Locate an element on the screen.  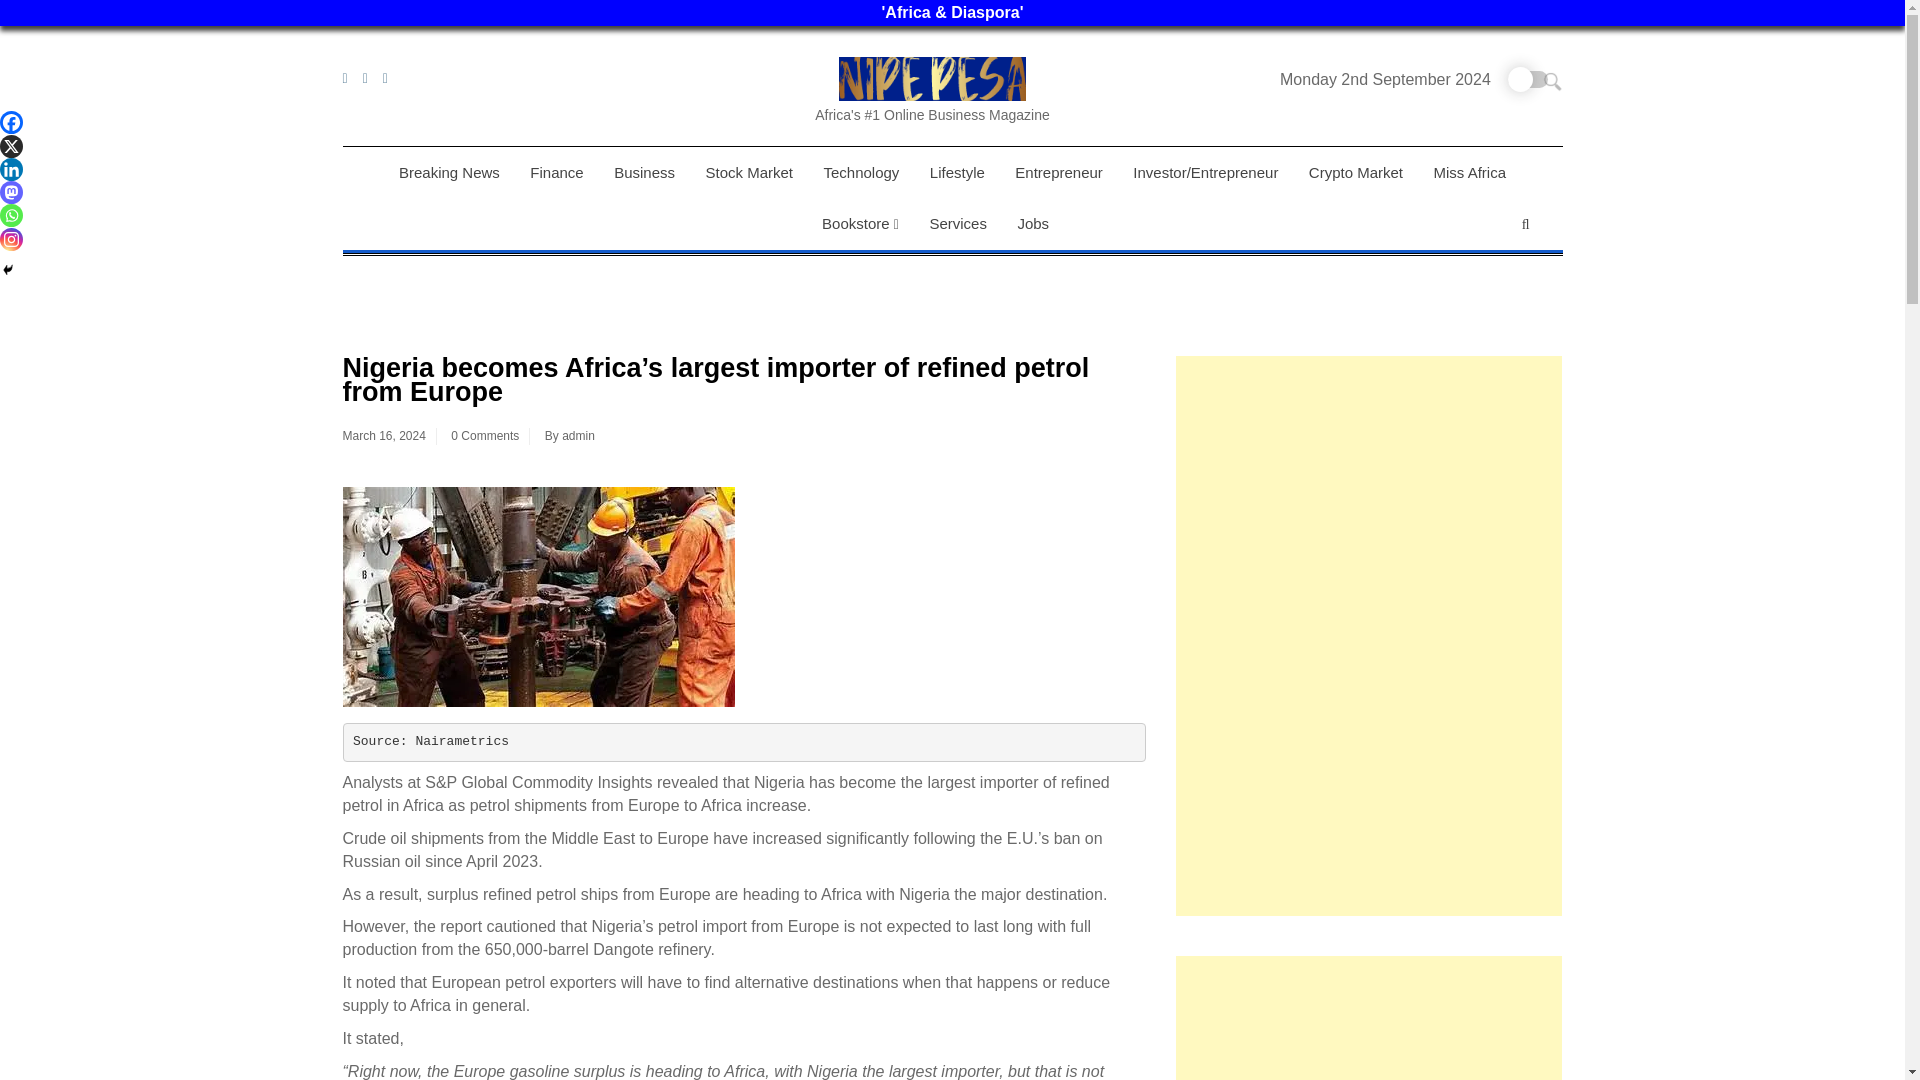
Instagram is located at coordinates (12, 238).